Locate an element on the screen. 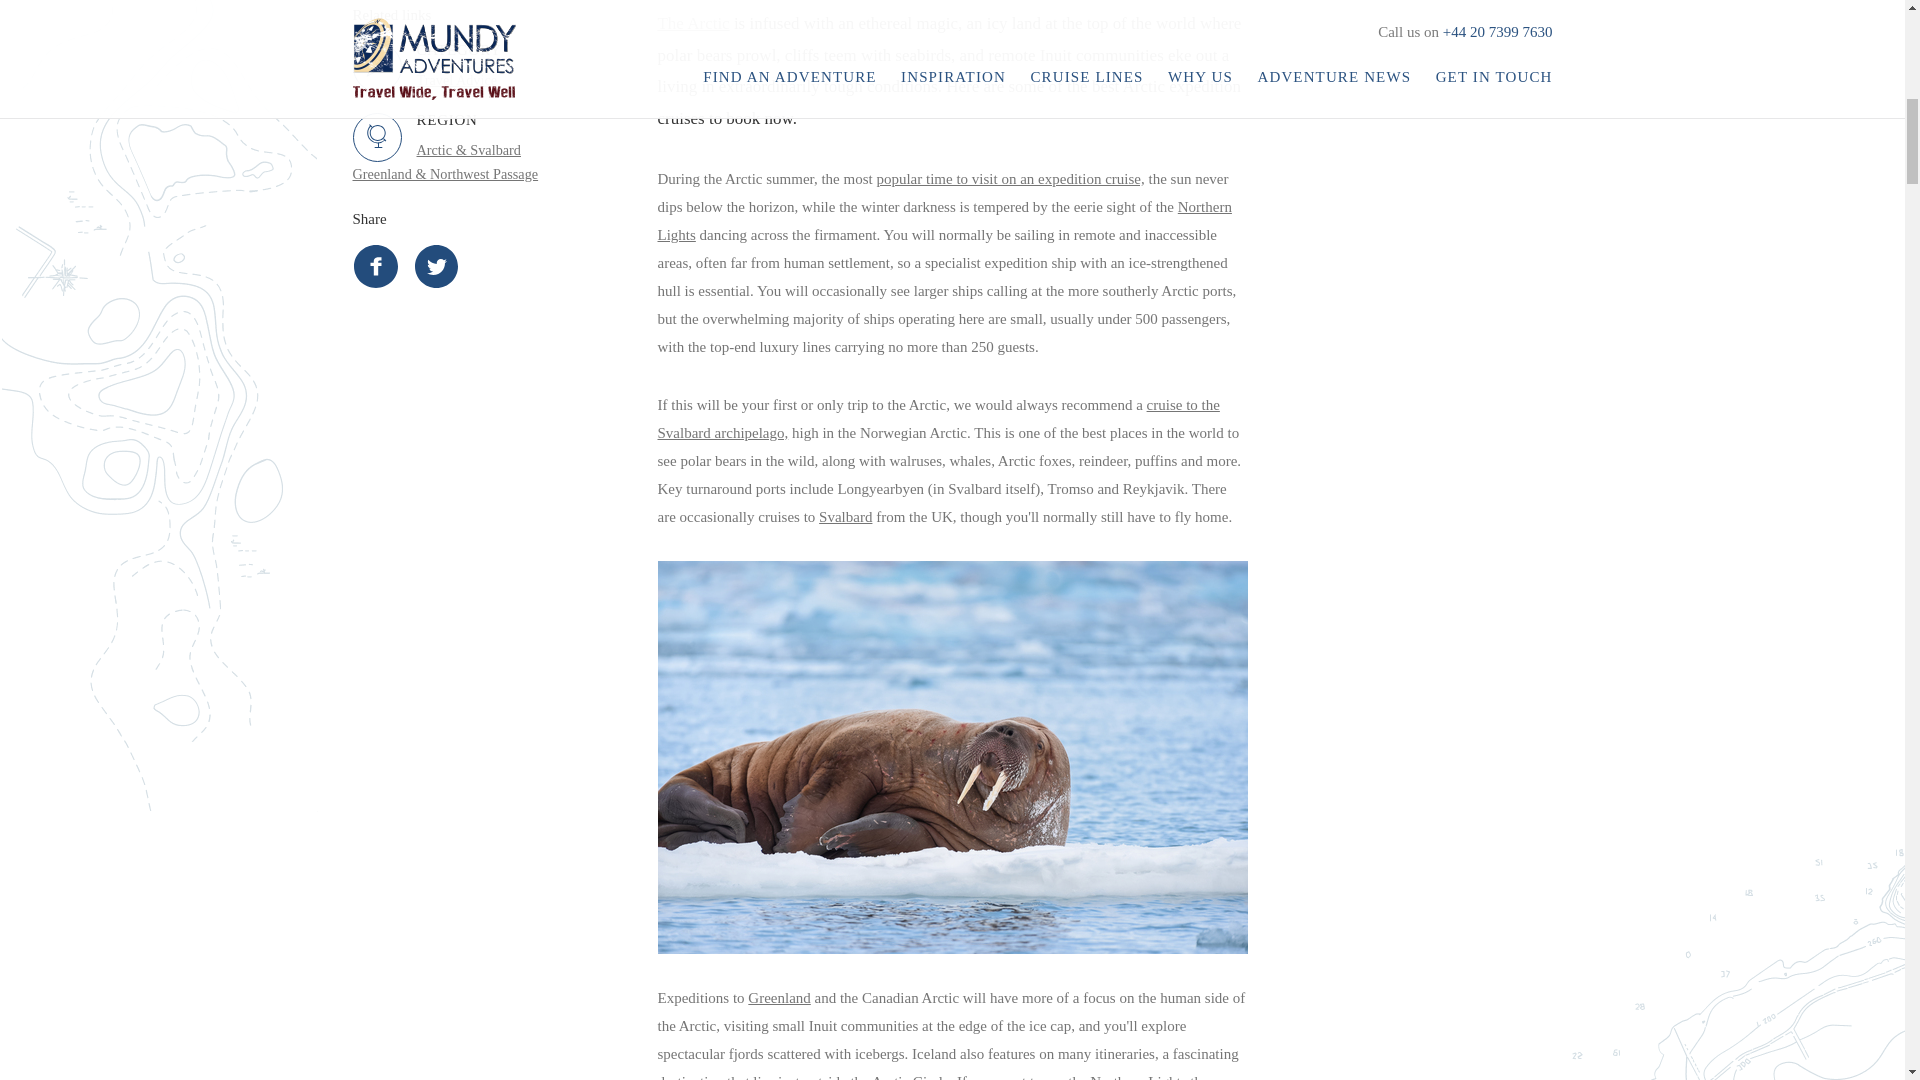  cruise to the Svalbard archipelago, is located at coordinates (938, 418).